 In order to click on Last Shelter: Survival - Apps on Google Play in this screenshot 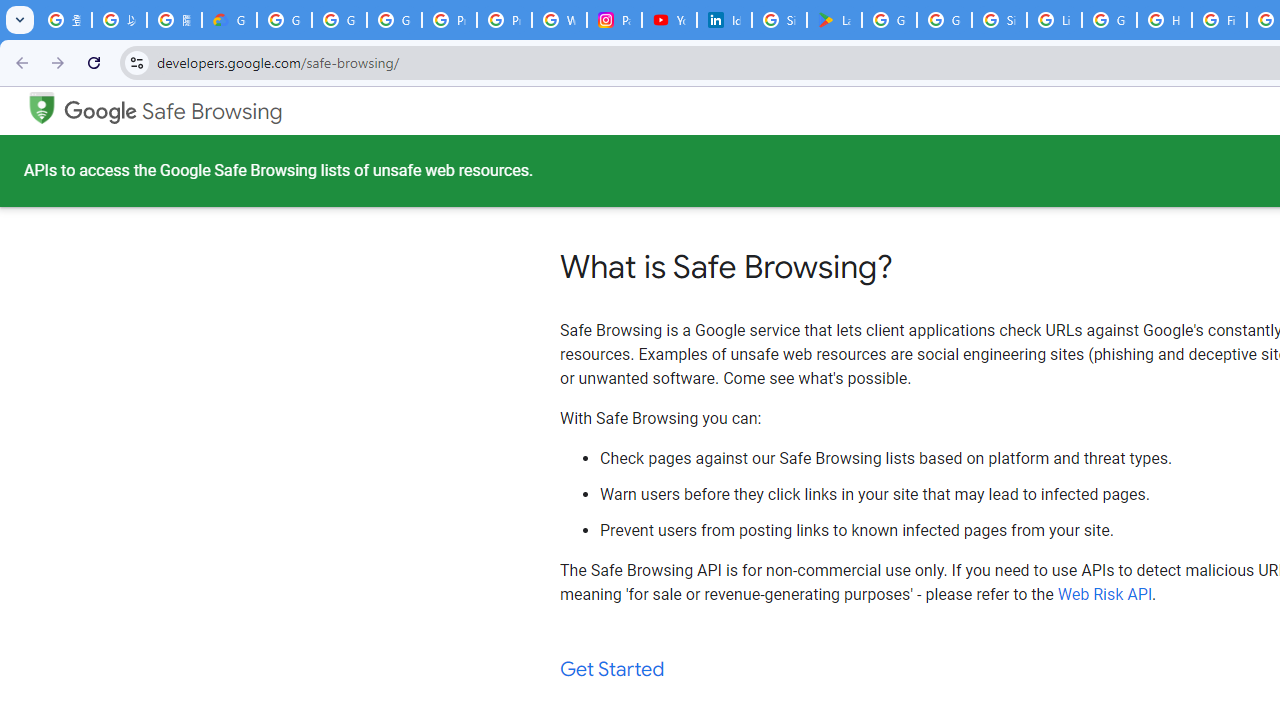, I will do `click(834, 20)`.